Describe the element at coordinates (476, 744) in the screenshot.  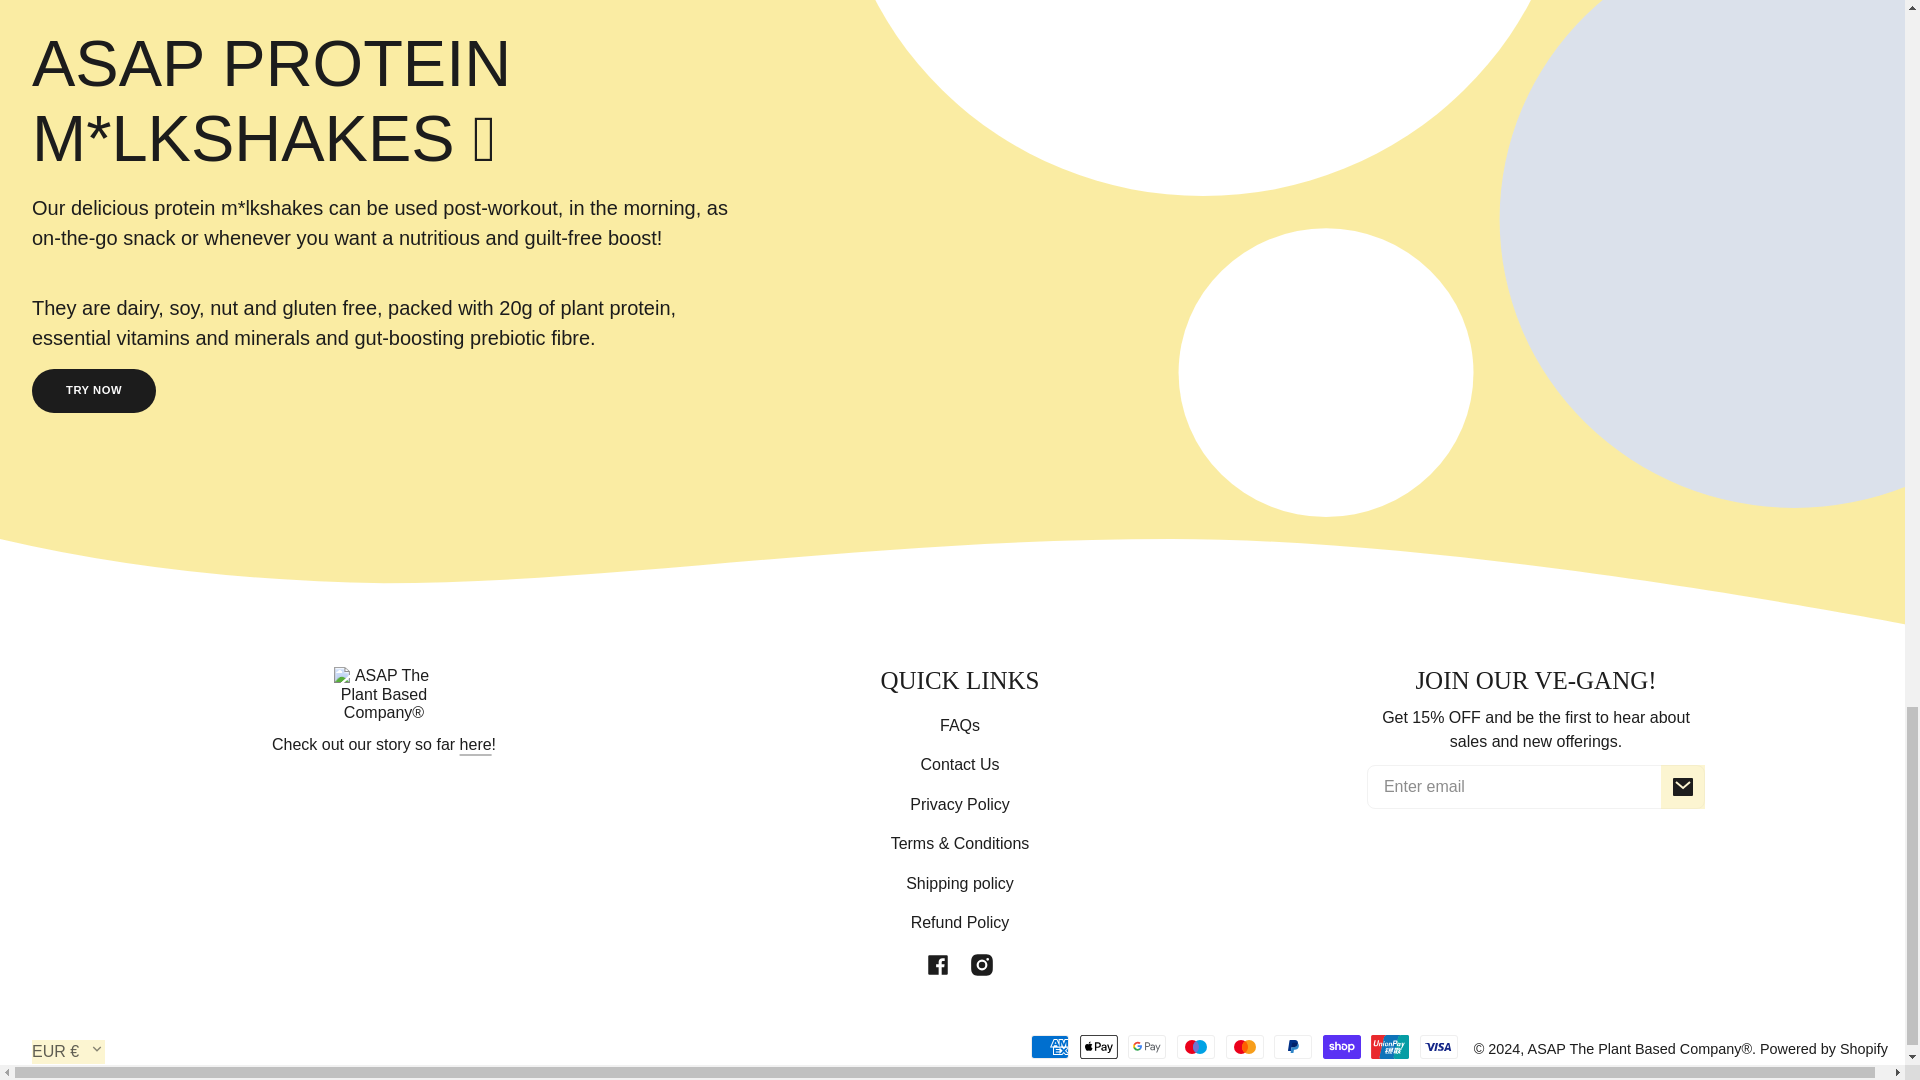
I see `here` at that location.